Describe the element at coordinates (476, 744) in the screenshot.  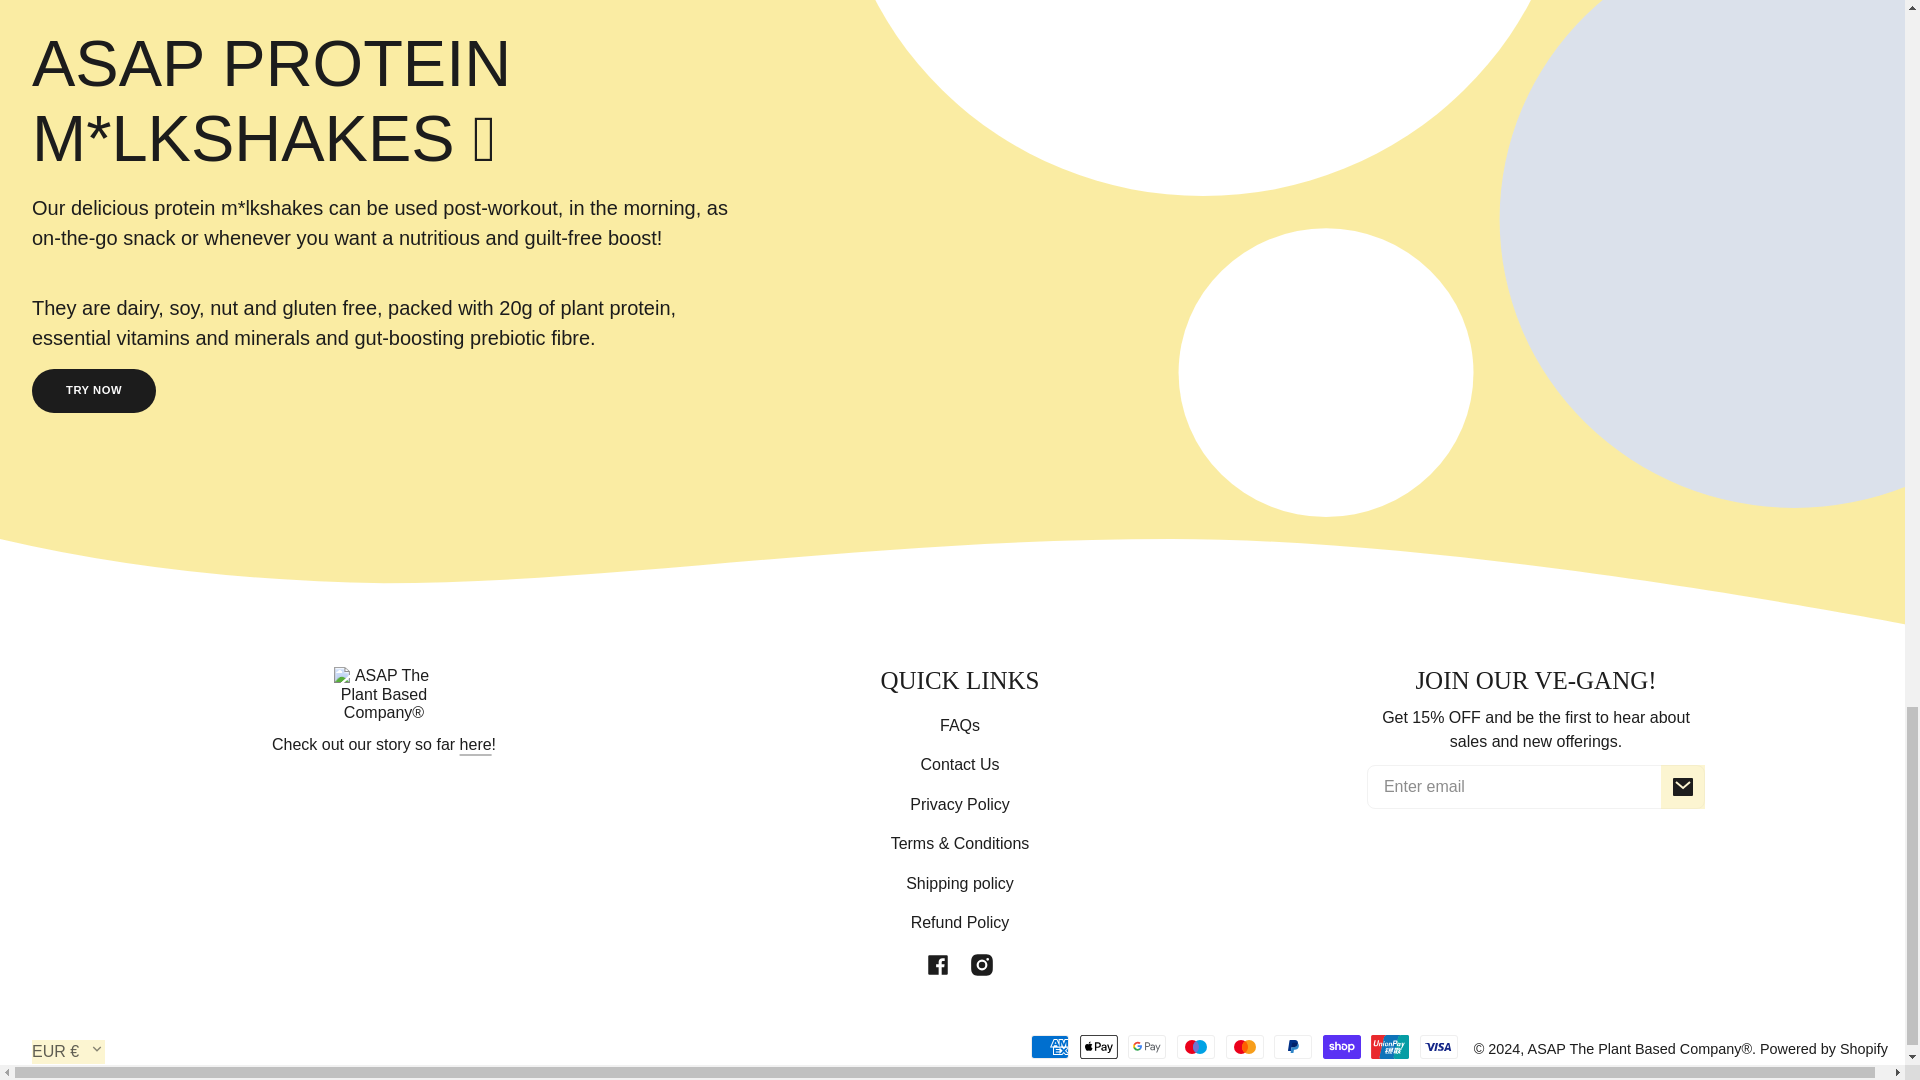
I see `here` at that location.